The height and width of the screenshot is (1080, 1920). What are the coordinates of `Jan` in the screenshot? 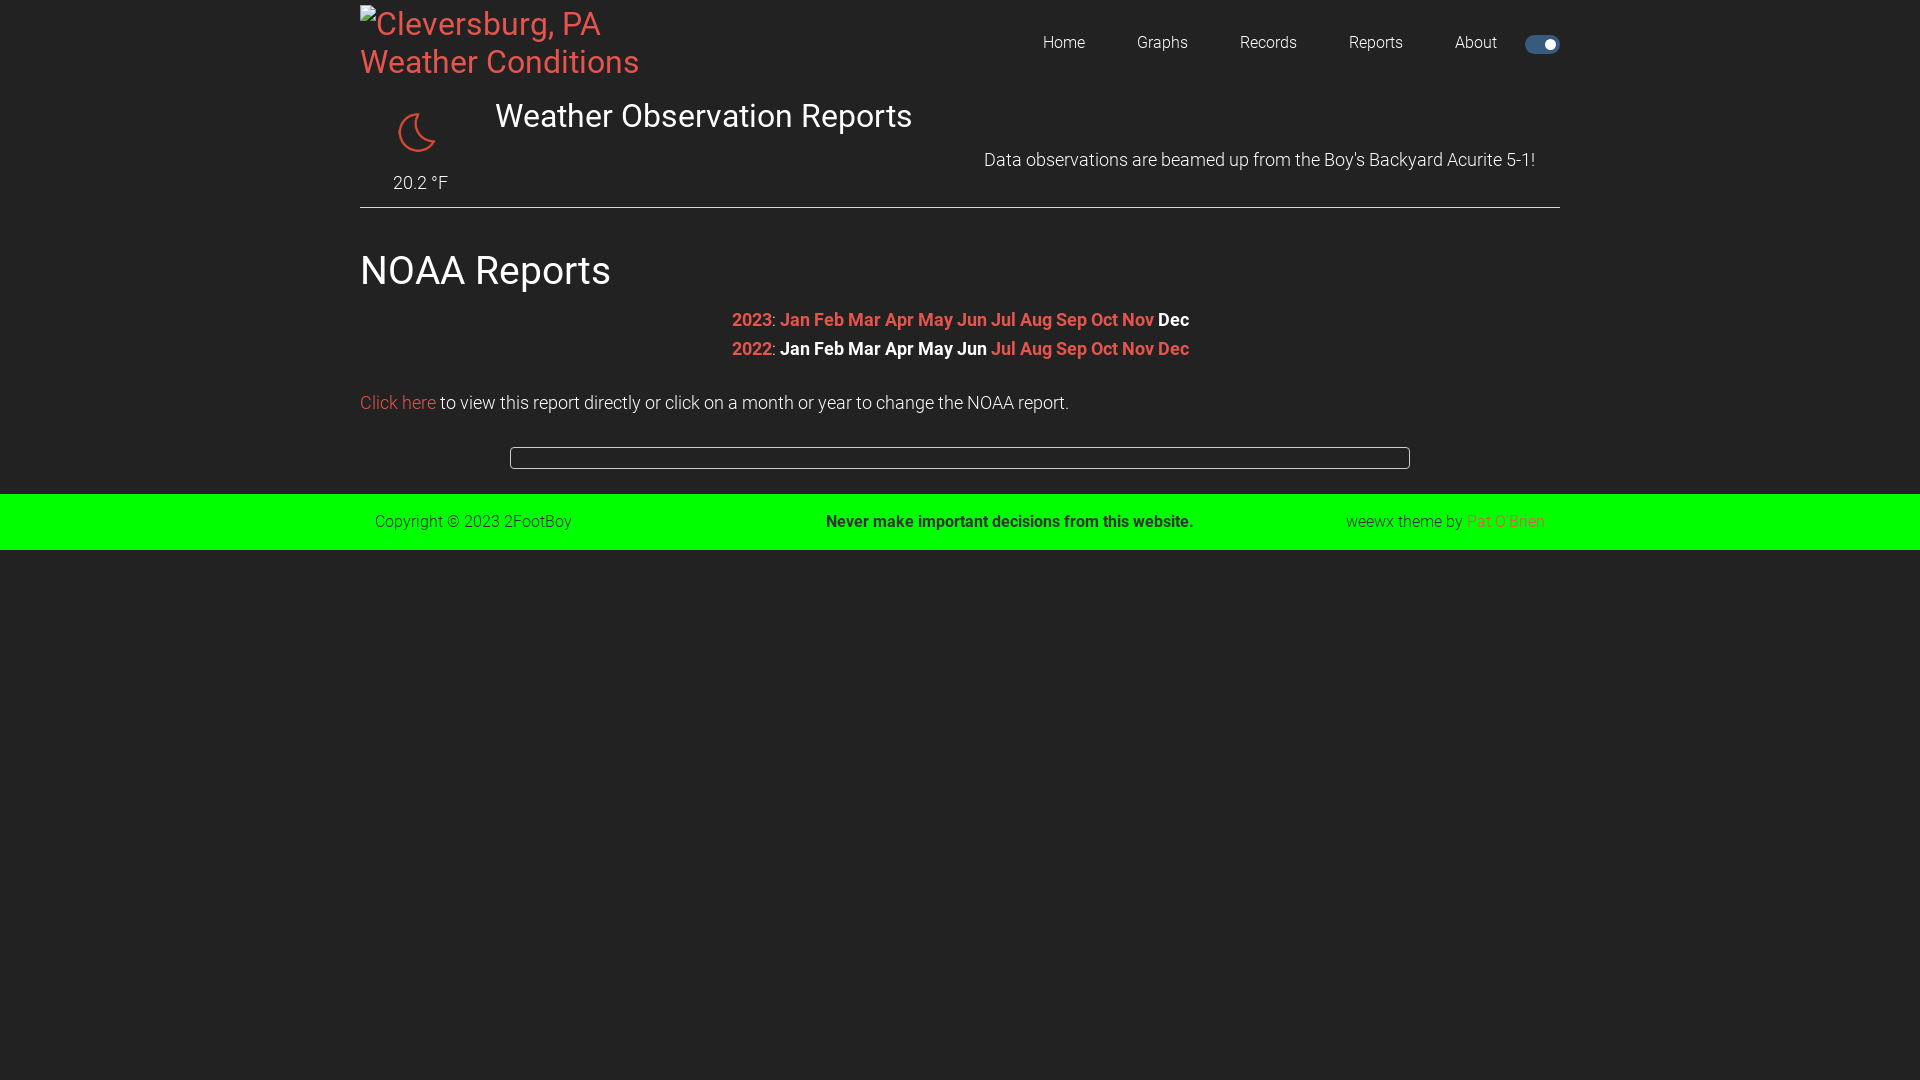 It's located at (795, 320).